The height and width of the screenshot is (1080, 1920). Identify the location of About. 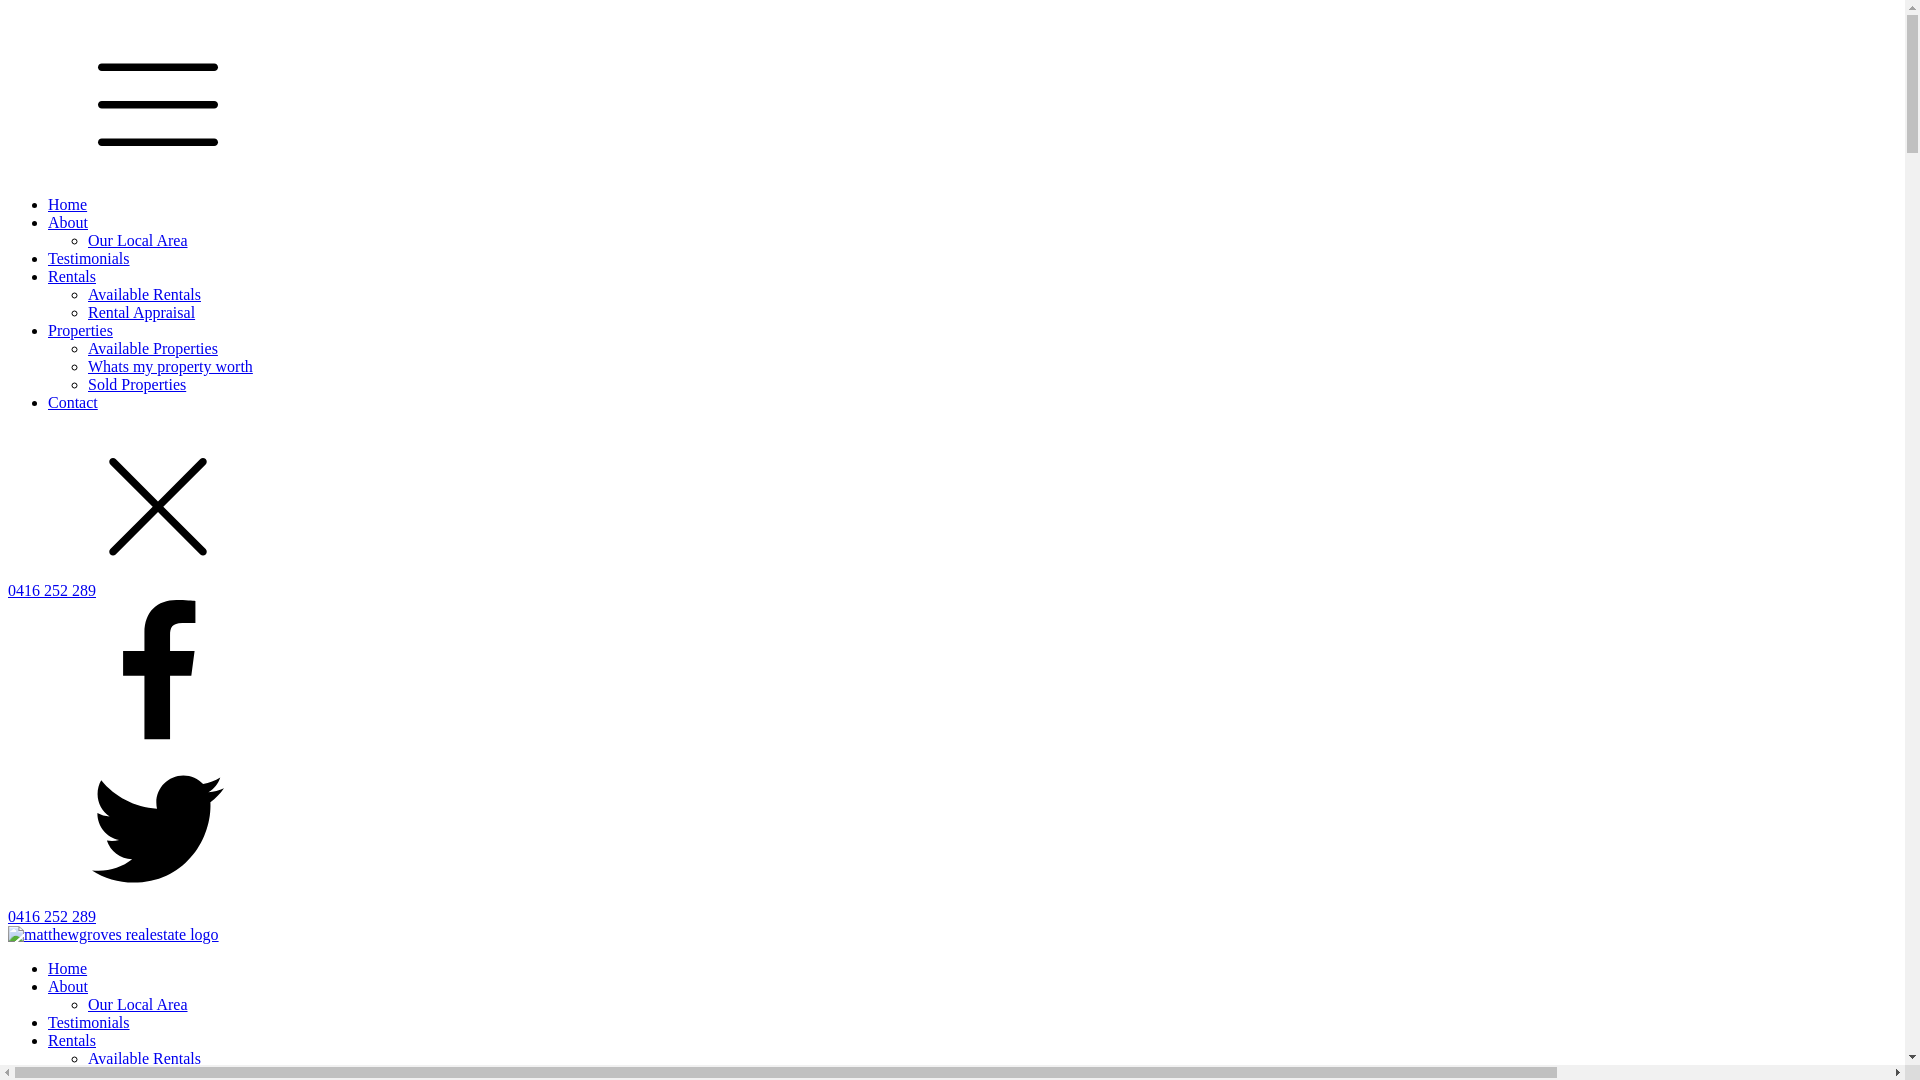
(72, 986).